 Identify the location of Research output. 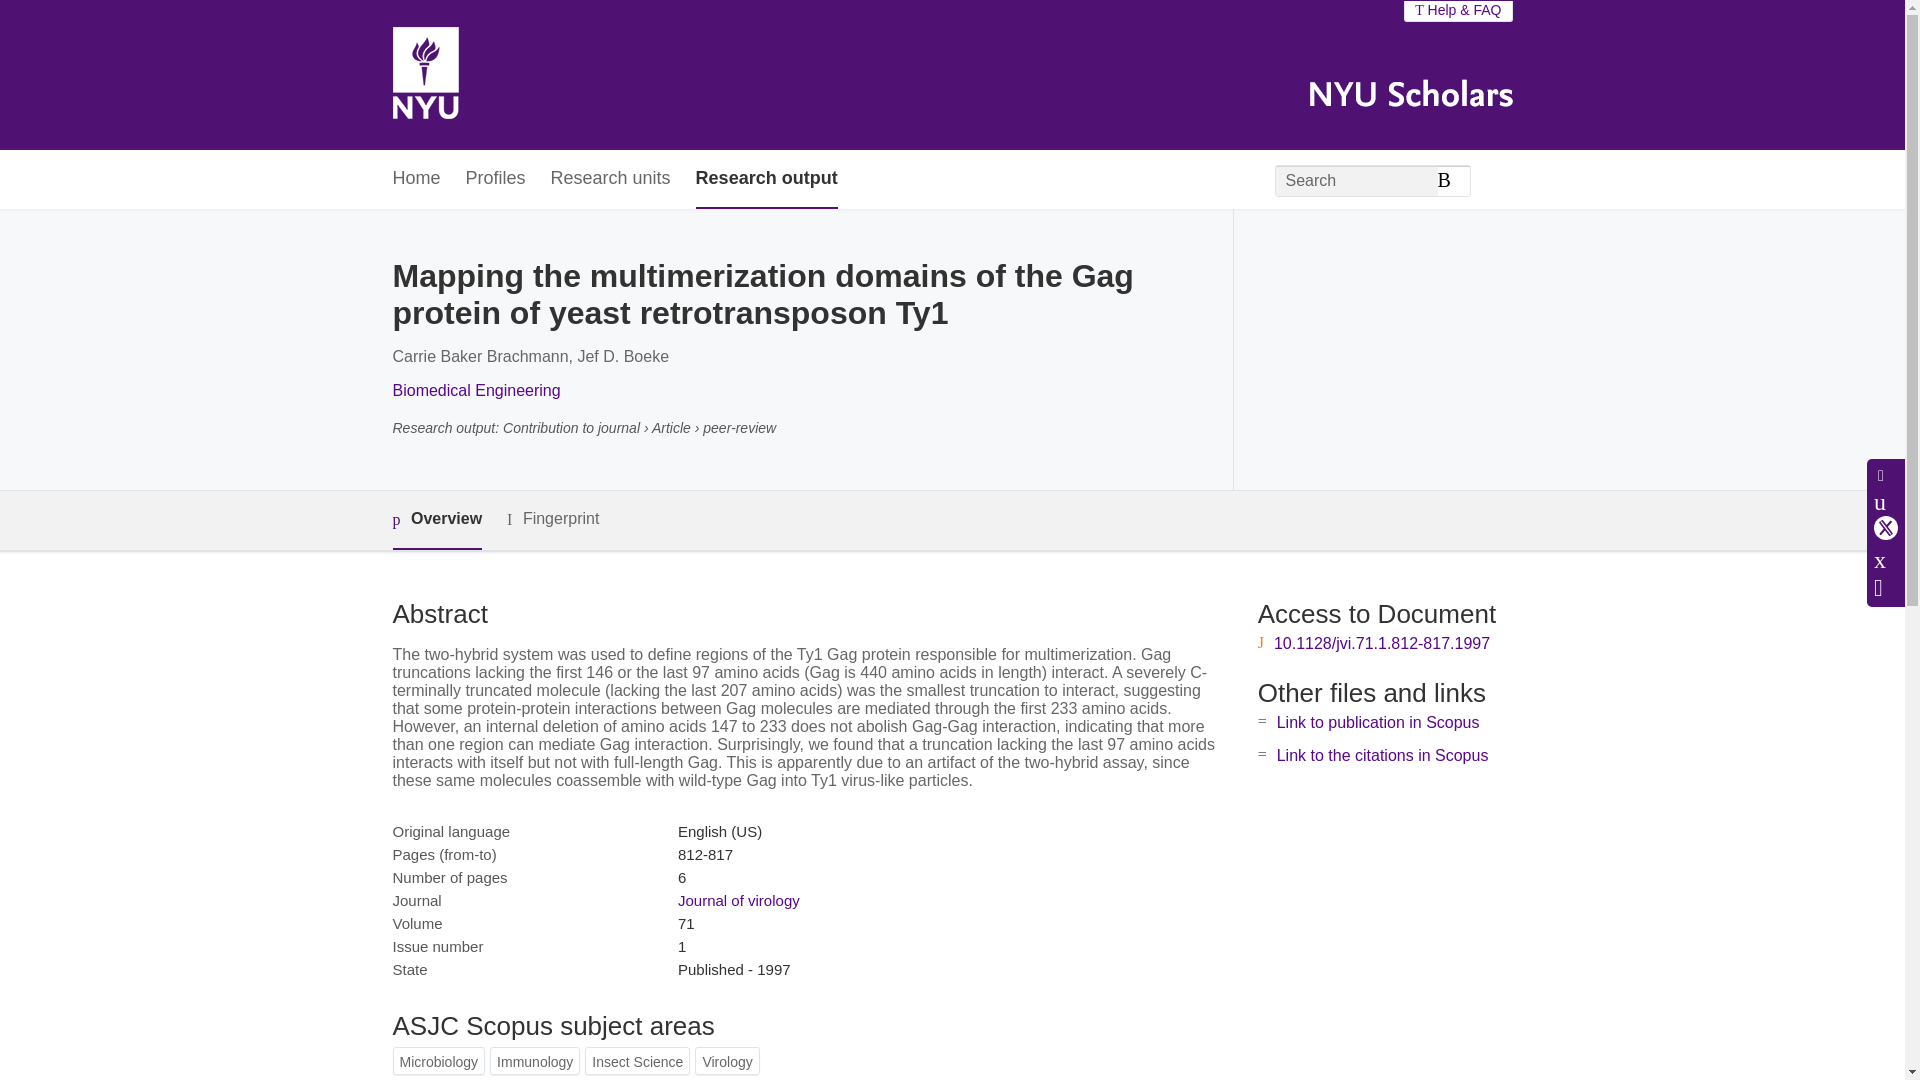
(766, 180).